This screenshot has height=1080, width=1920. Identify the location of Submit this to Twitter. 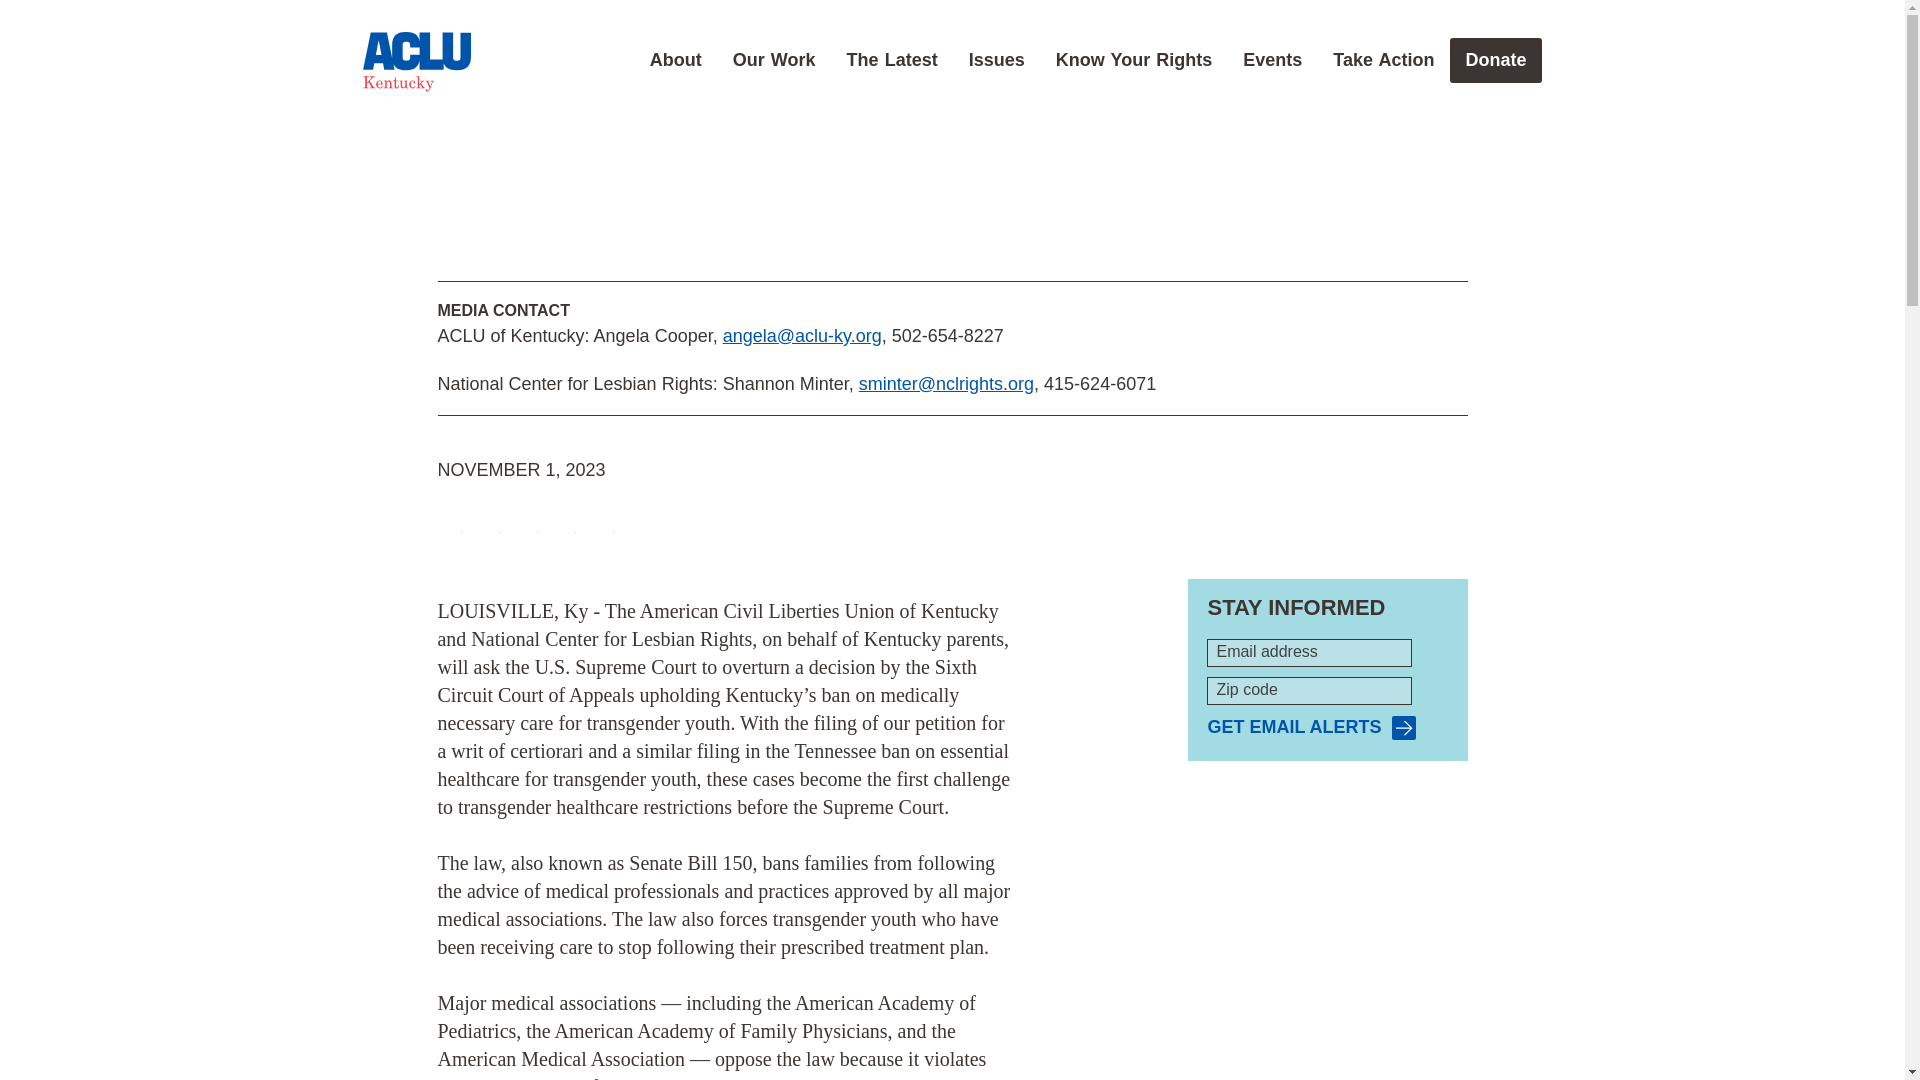
(488, 522).